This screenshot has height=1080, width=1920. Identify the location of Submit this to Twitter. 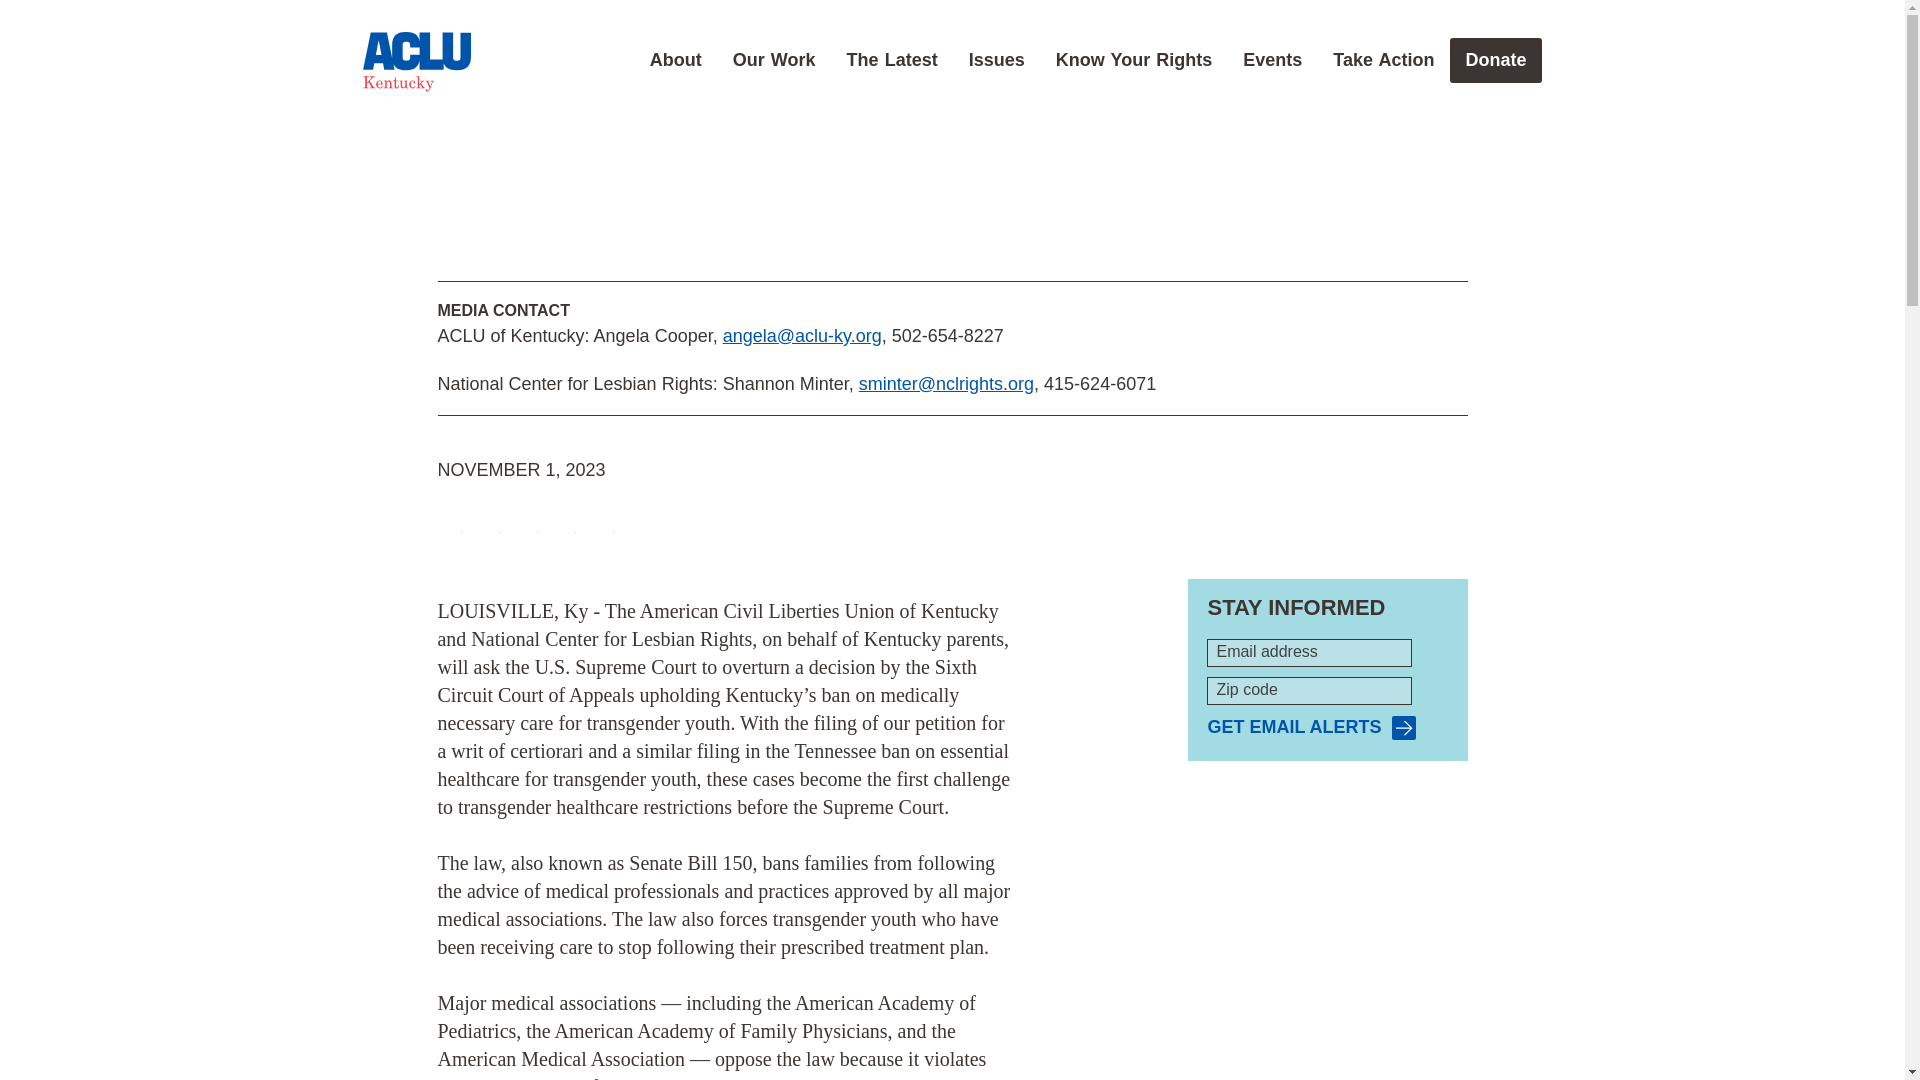
(488, 522).